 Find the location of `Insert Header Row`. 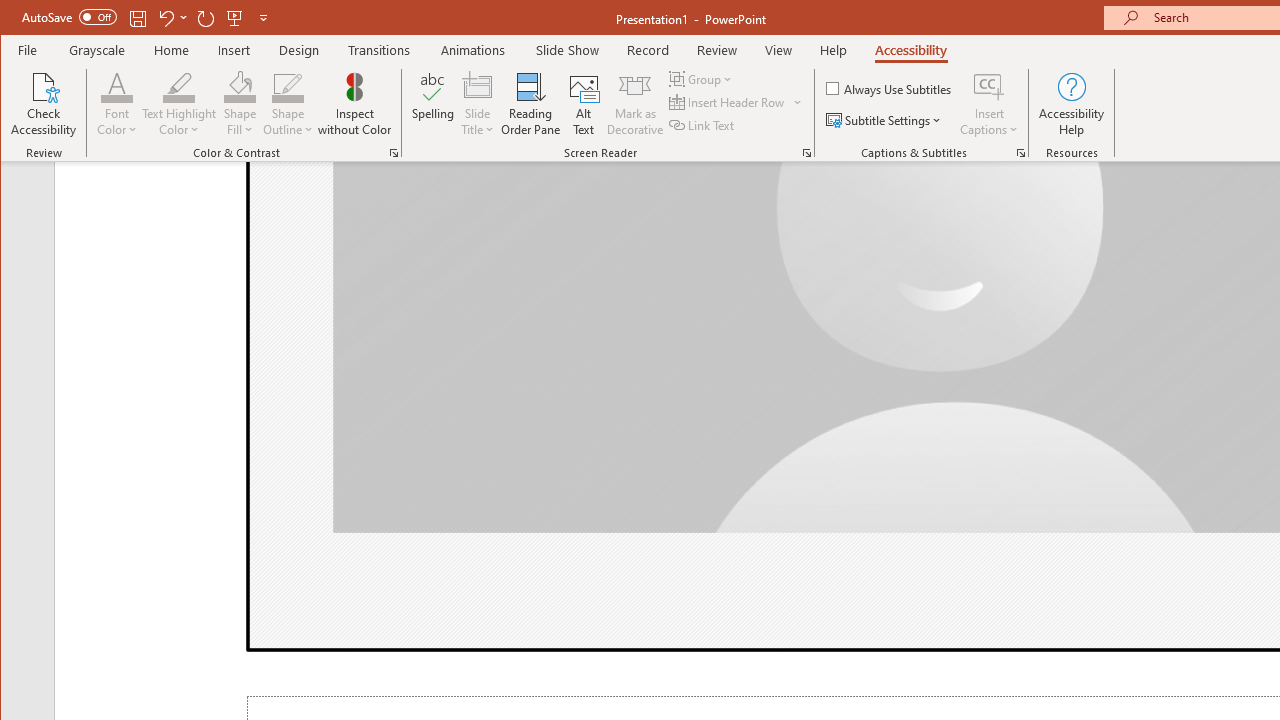

Insert Header Row is located at coordinates (728, 102).